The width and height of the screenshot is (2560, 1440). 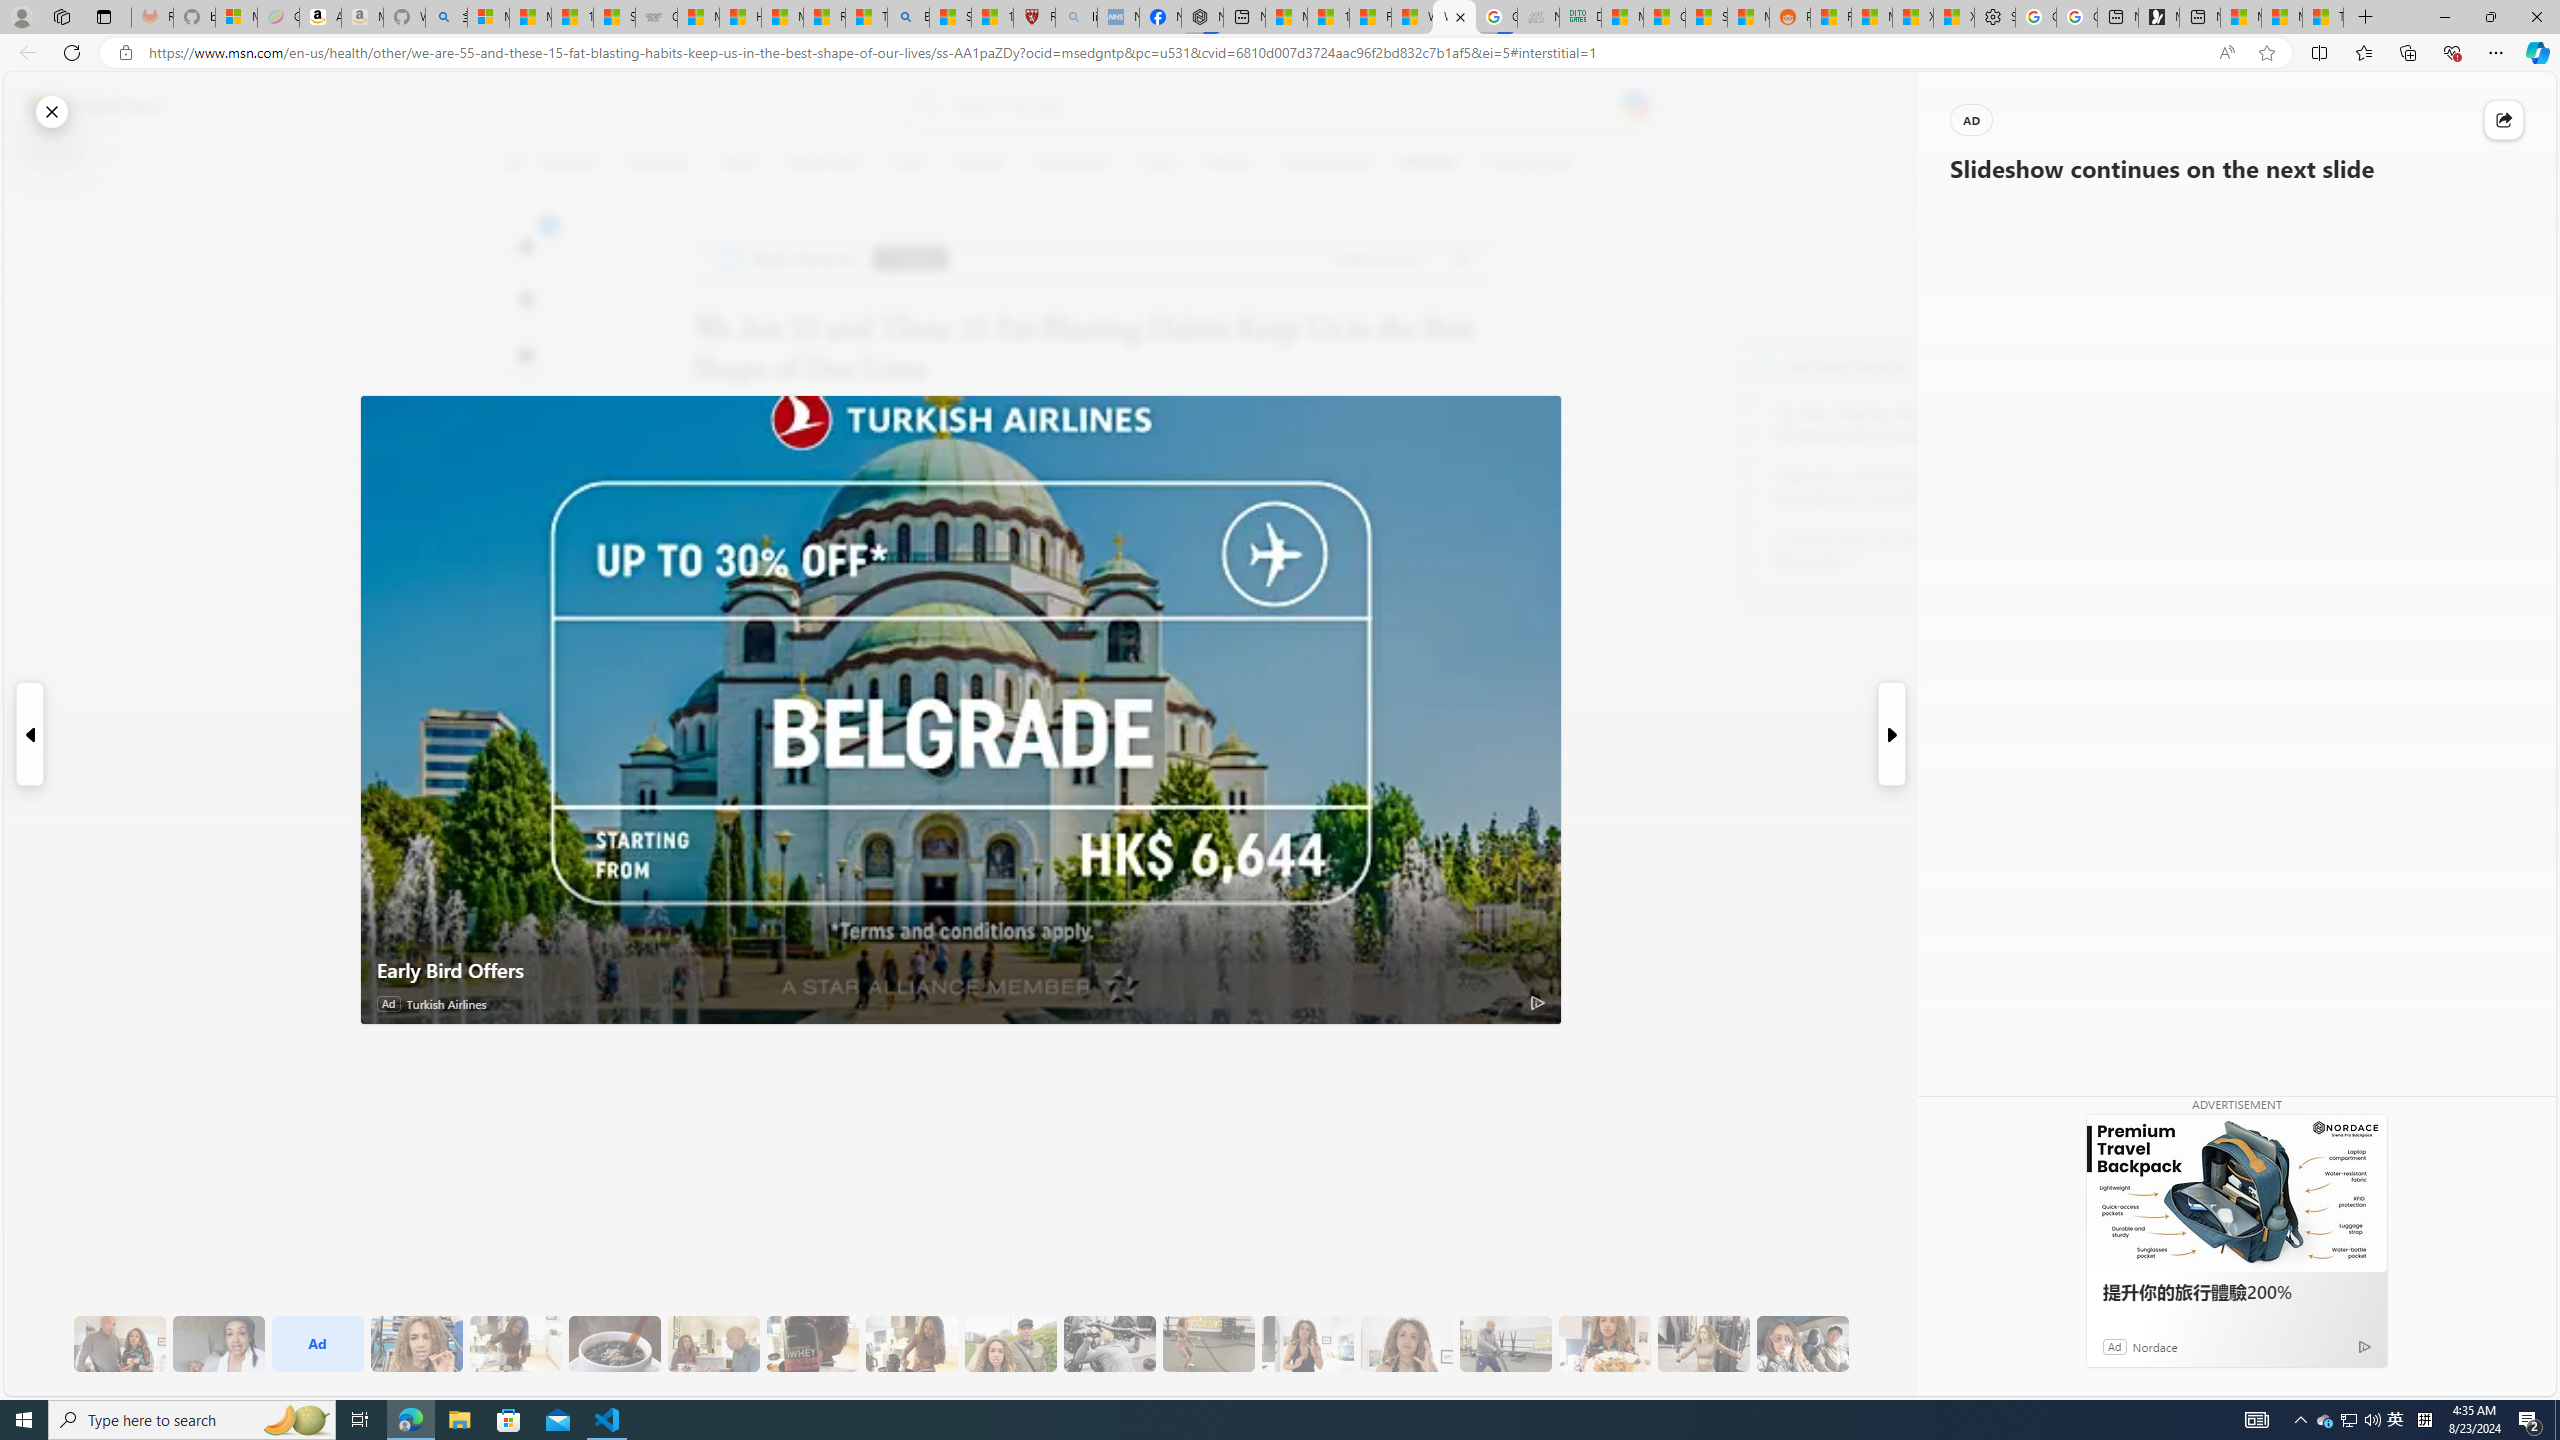 What do you see at coordinates (960, 710) in the screenshot?
I see `Early Bird Offers` at bounding box center [960, 710].